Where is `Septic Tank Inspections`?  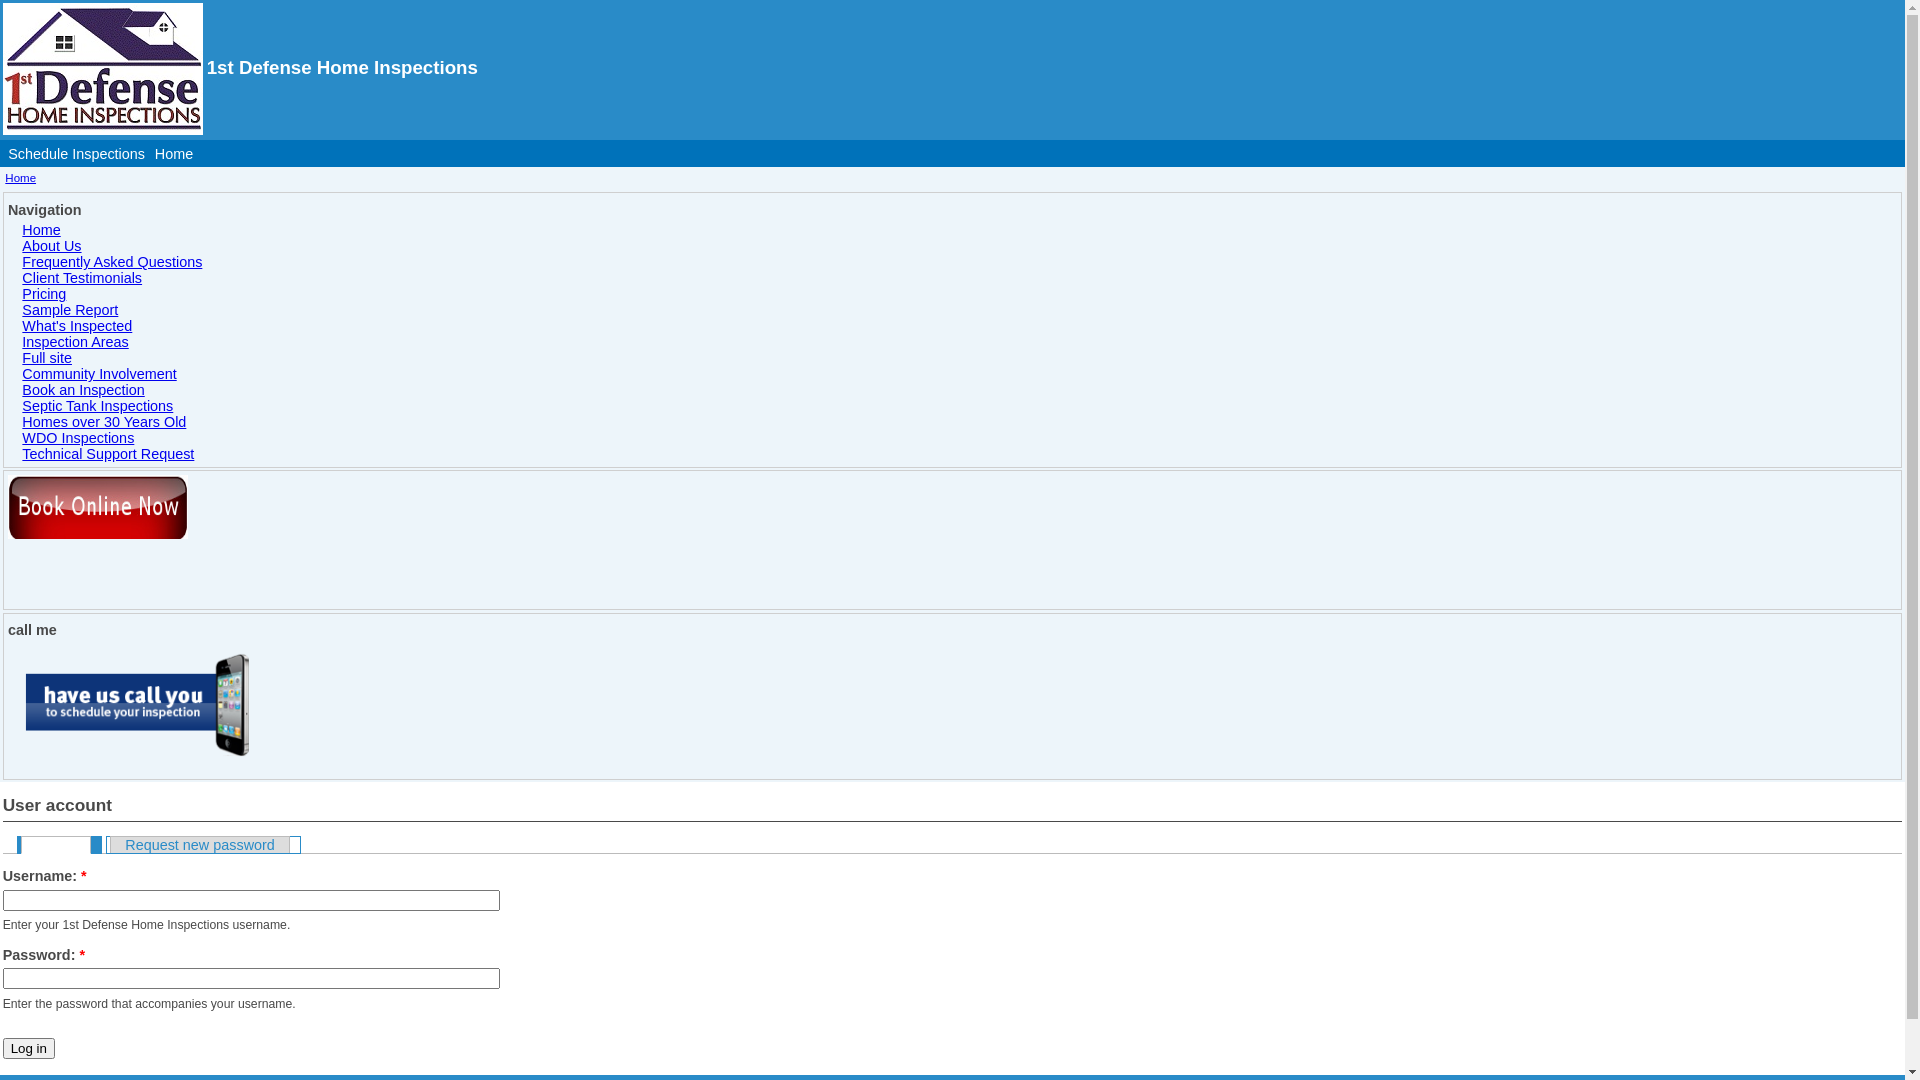
Septic Tank Inspections is located at coordinates (960, 406).